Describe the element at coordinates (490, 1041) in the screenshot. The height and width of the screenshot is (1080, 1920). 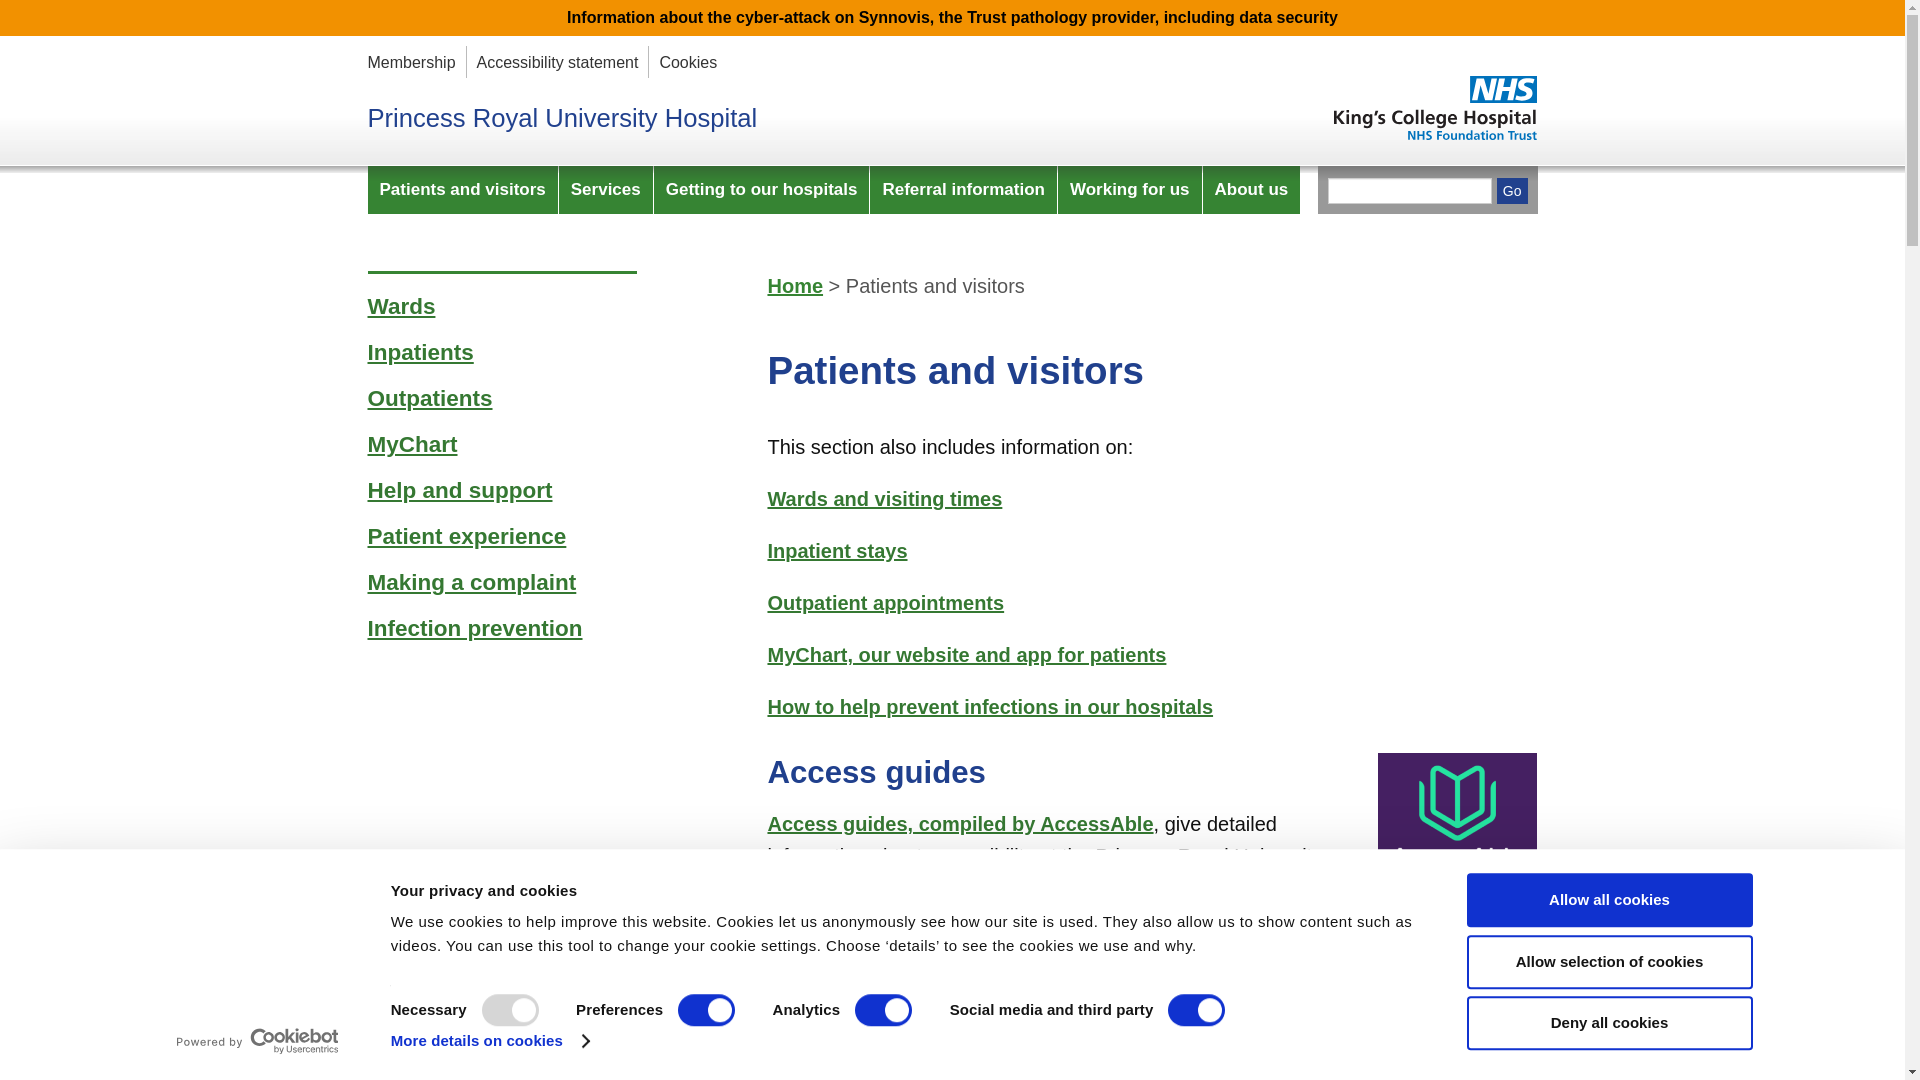
I see `More details on cookies` at that location.